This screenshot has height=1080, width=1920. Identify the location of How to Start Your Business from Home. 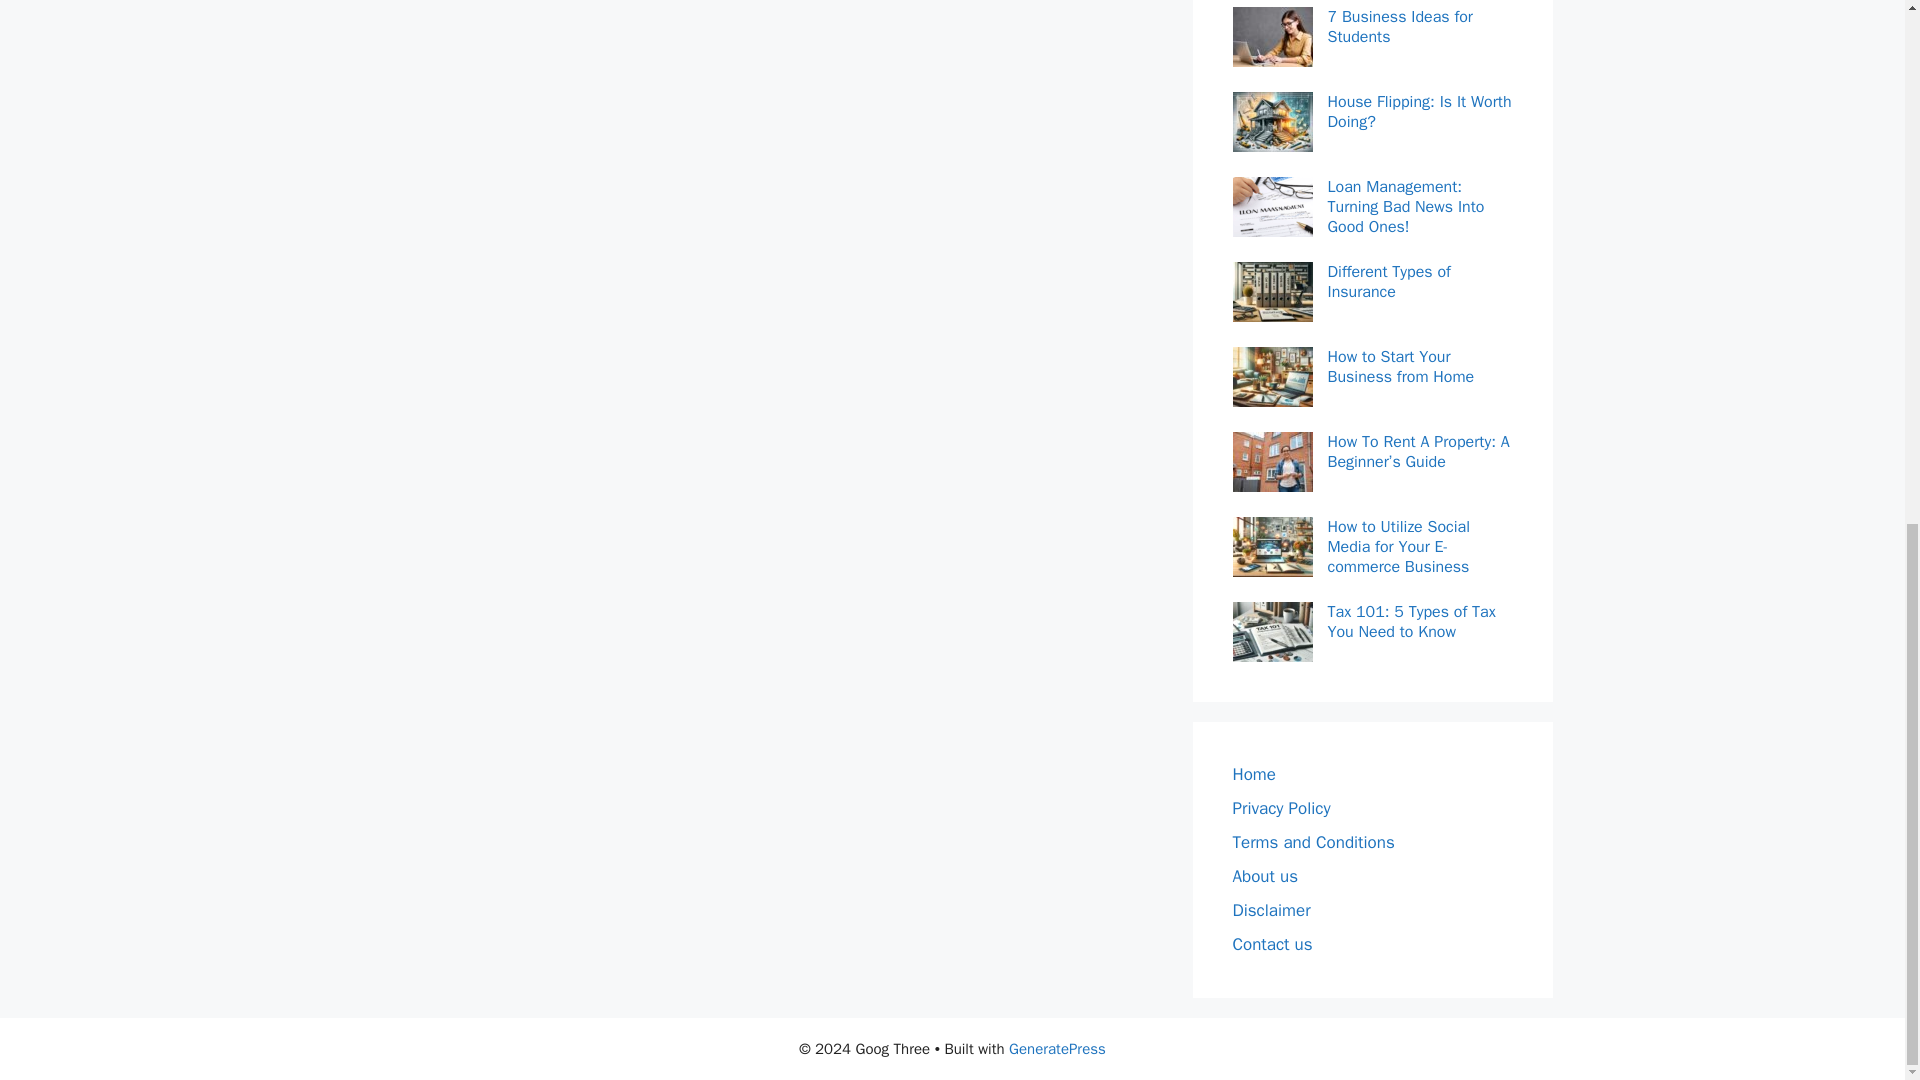
(1420, 366).